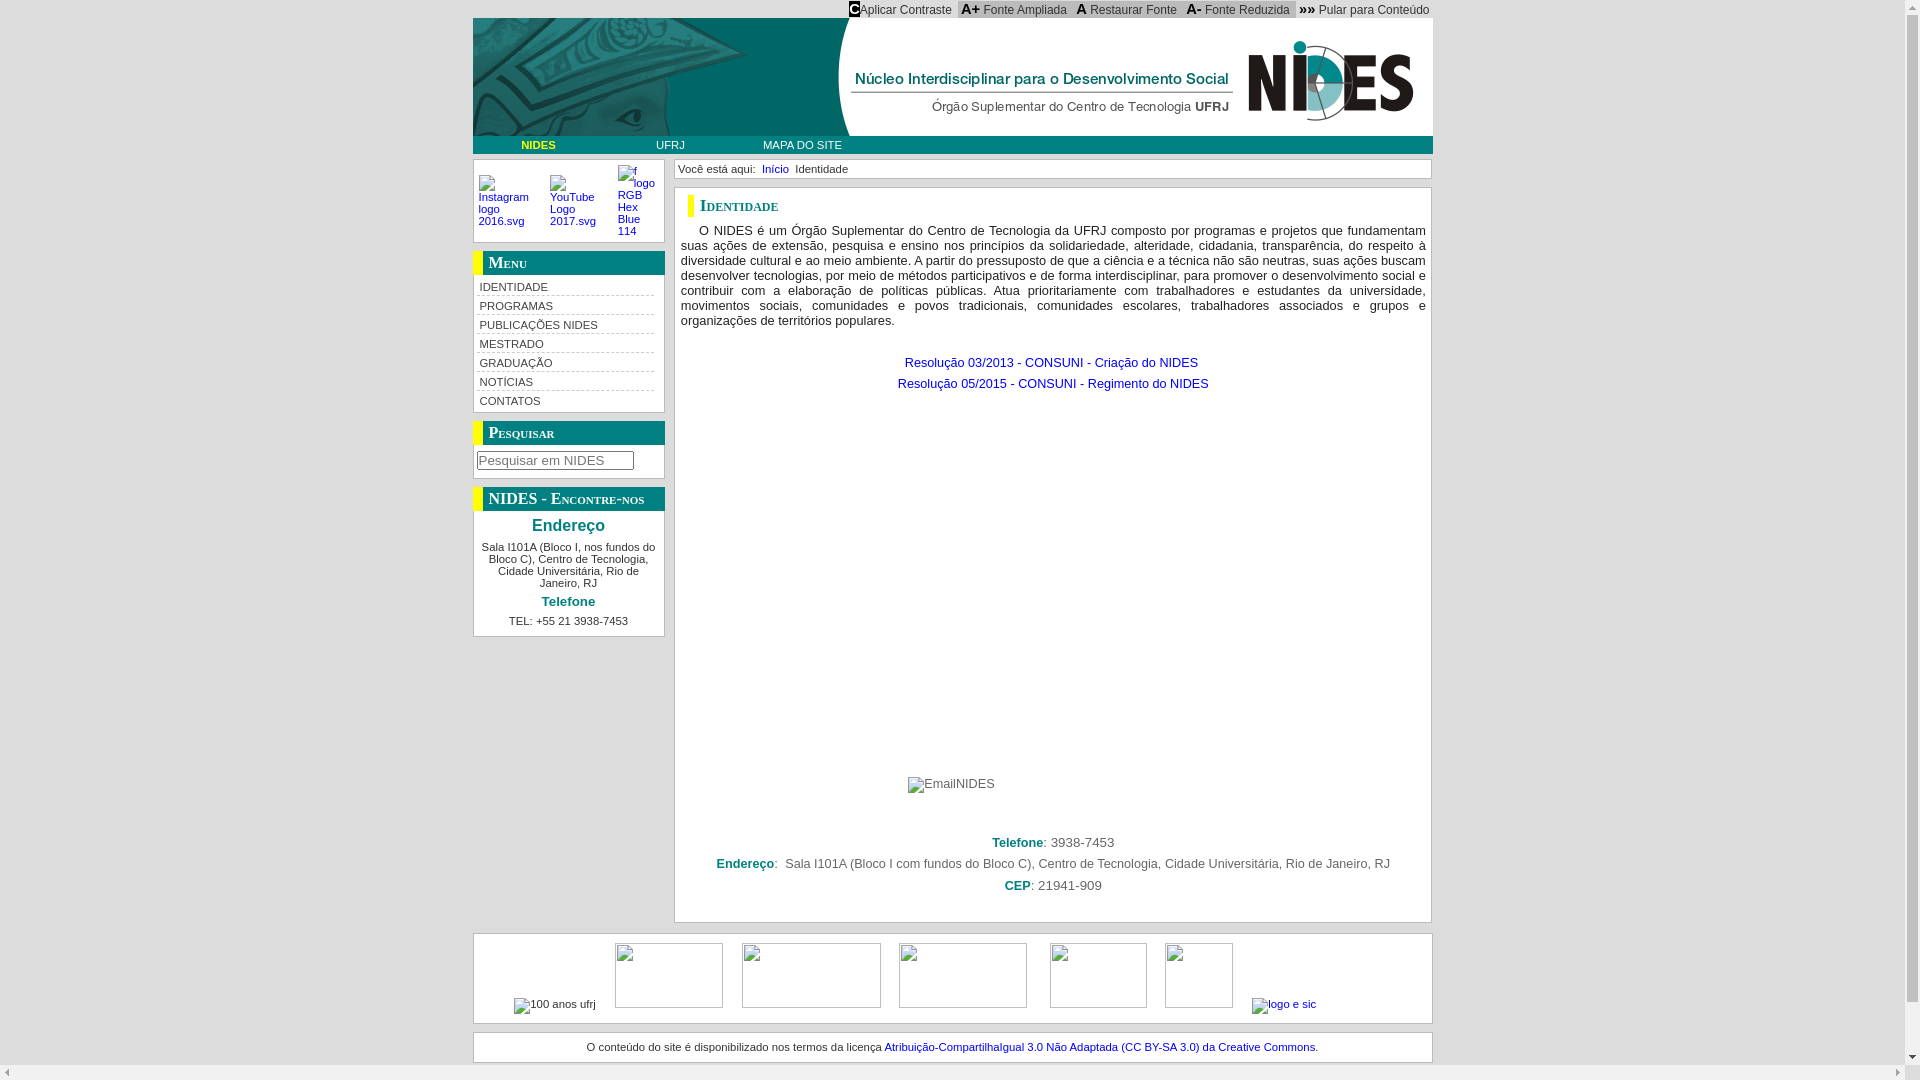  What do you see at coordinates (670, 145) in the screenshot?
I see `UFRJ` at bounding box center [670, 145].